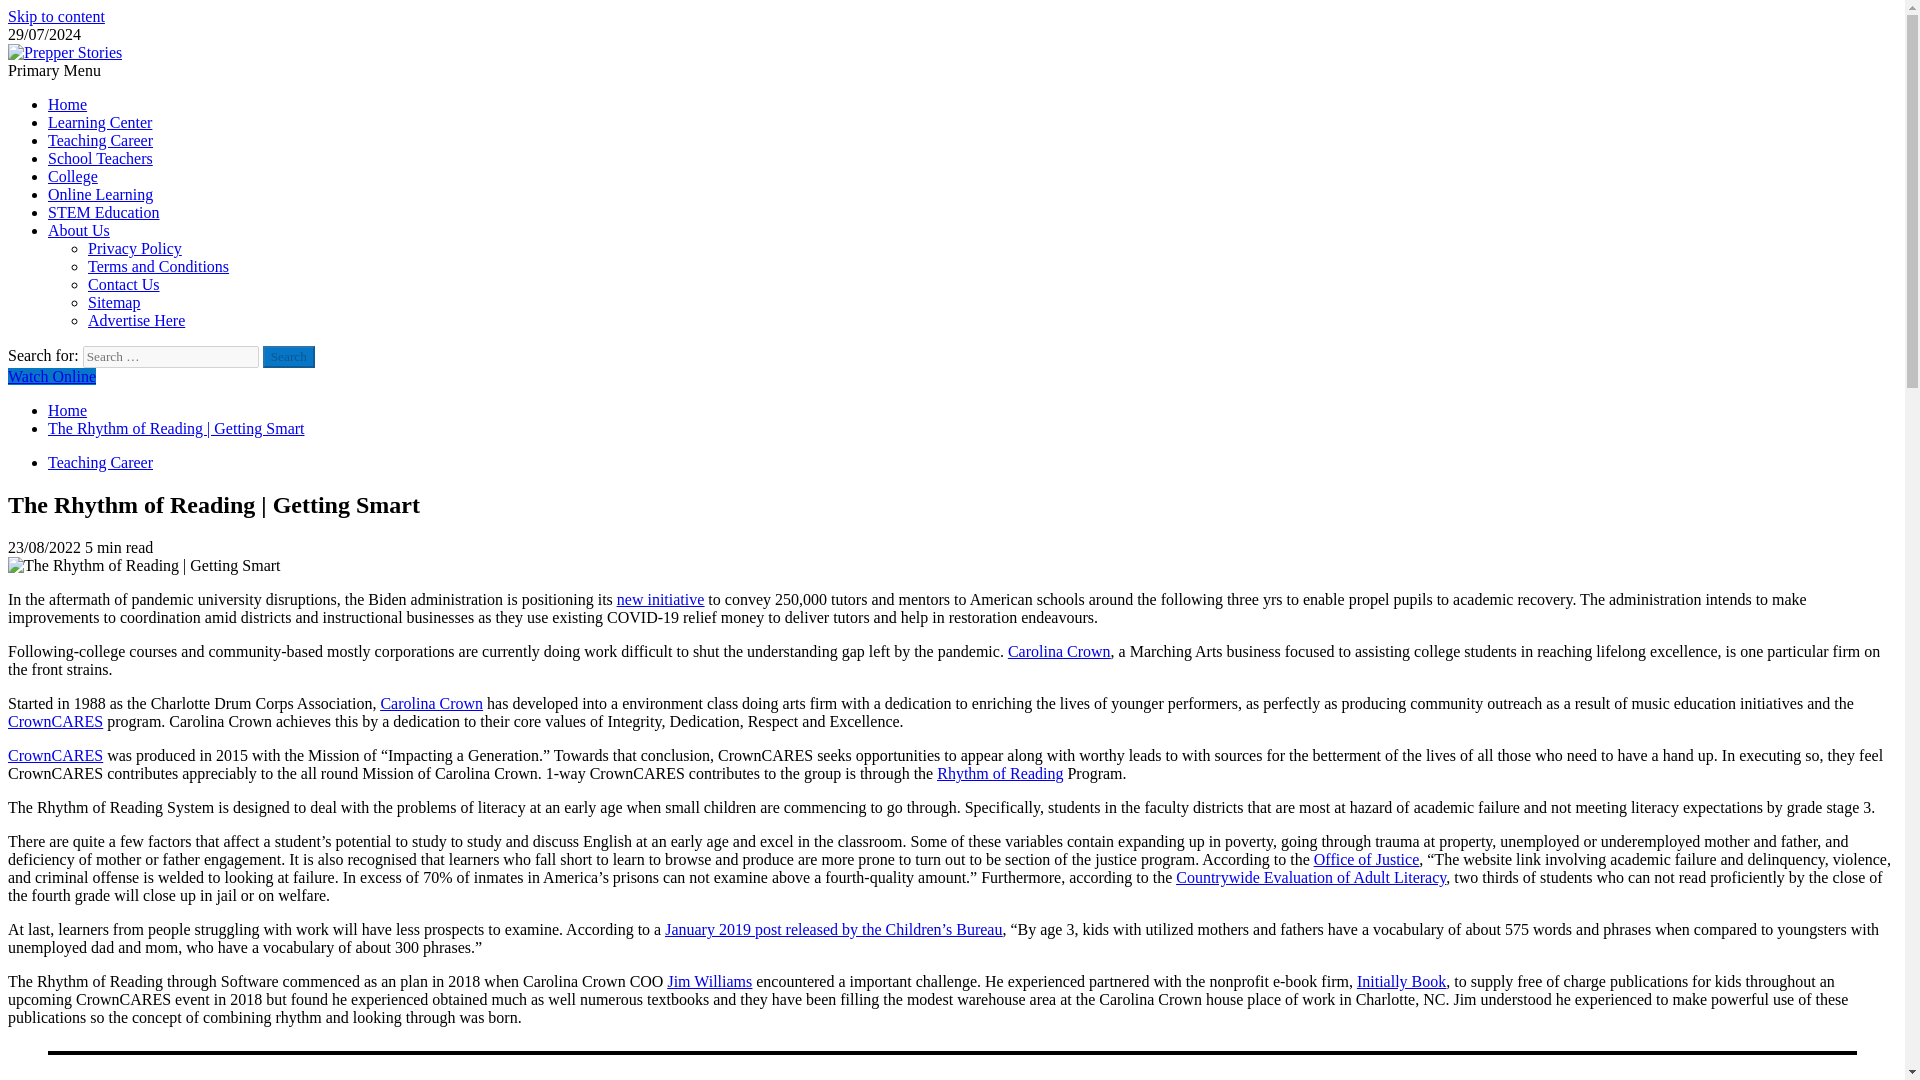  What do you see at coordinates (709, 982) in the screenshot?
I see `Jim Williams` at bounding box center [709, 982].